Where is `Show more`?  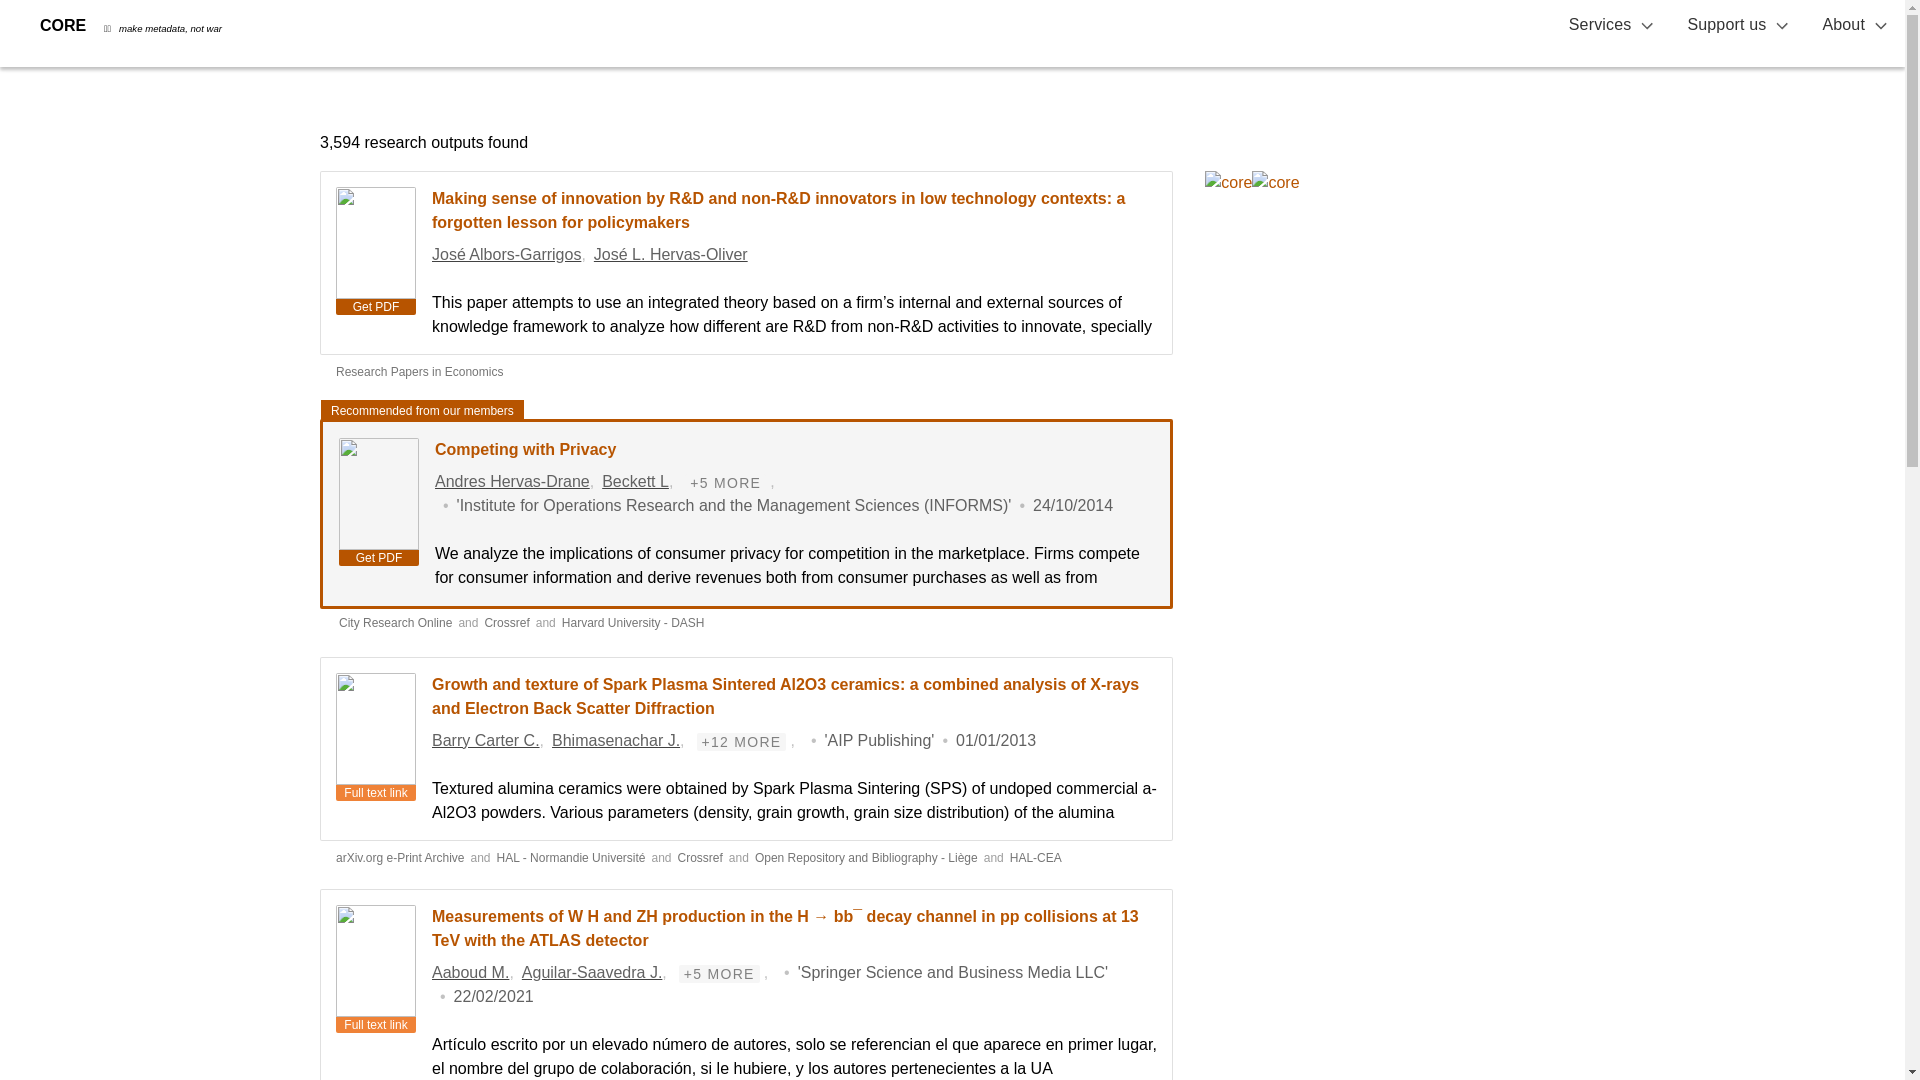 Show more is located at coordinates (726, 483).